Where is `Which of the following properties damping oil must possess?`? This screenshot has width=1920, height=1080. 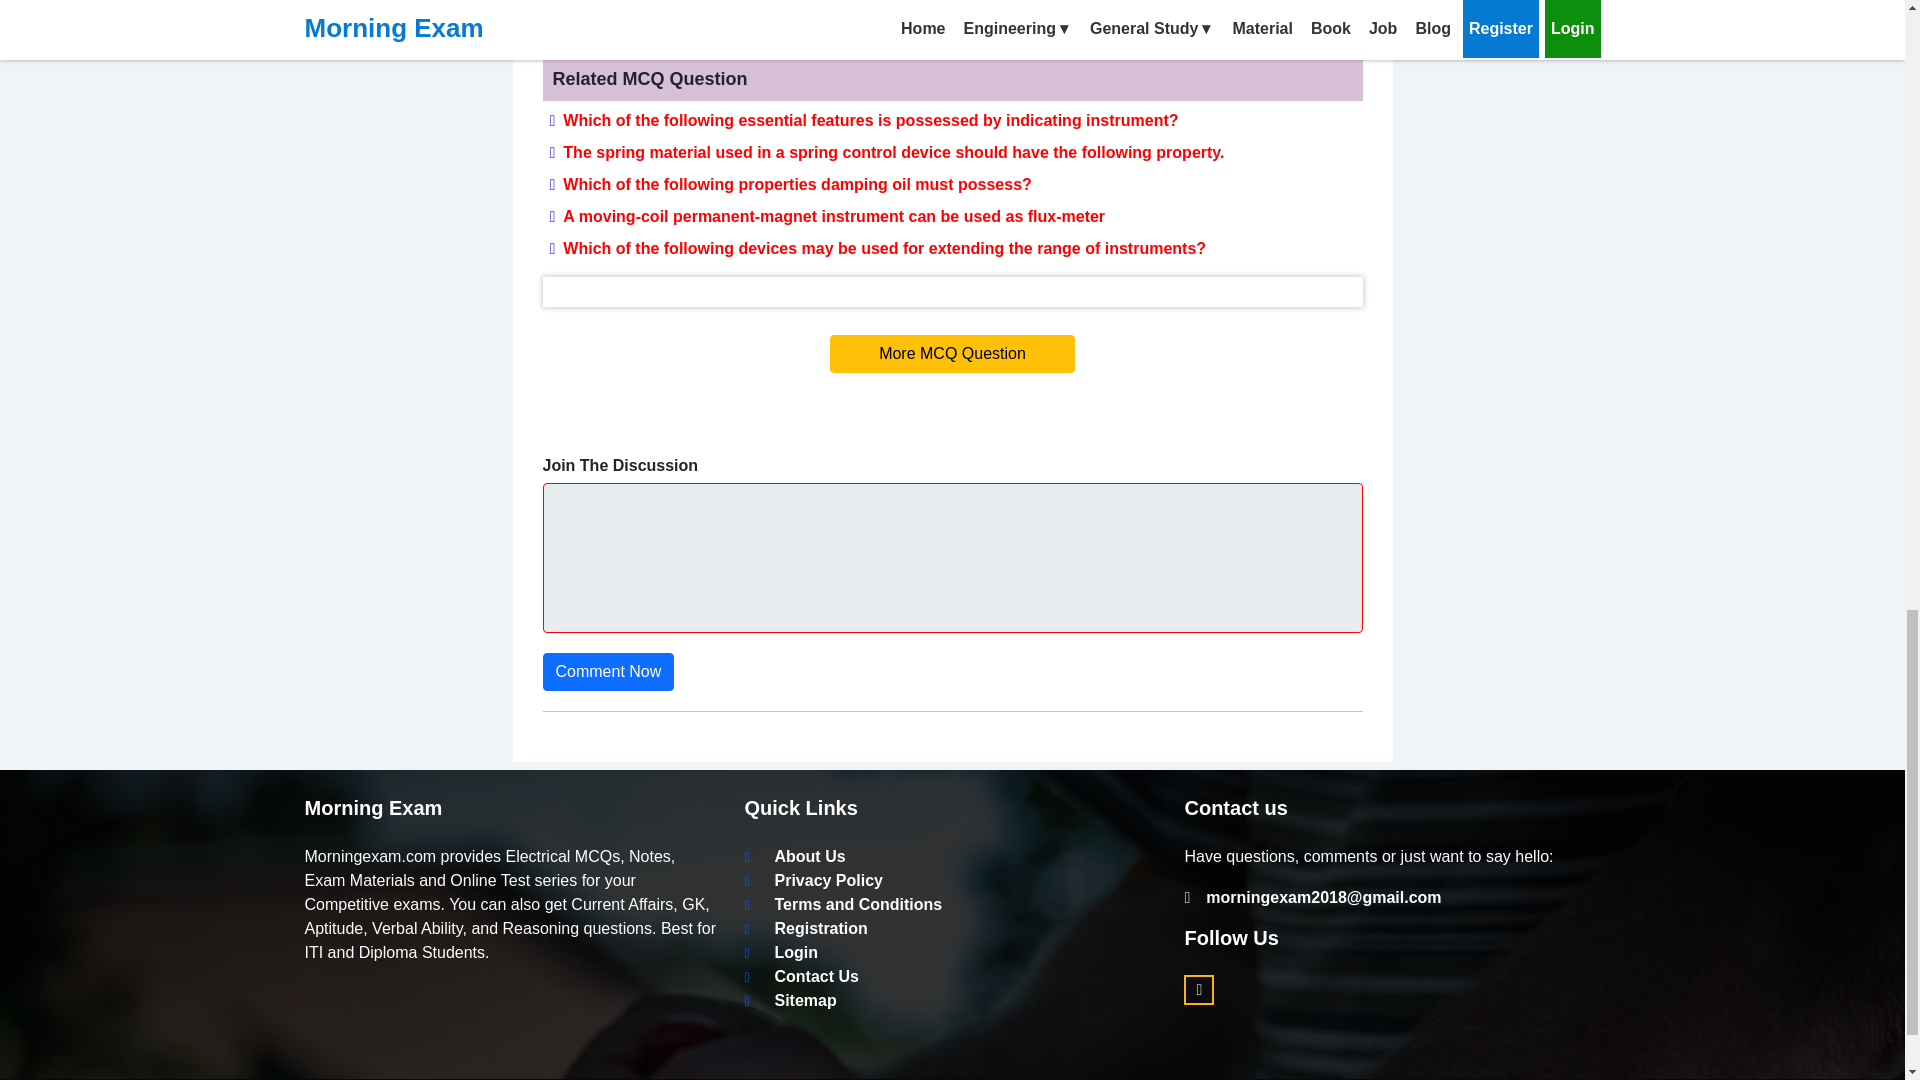 Which of the following properties damping oil must possess? is located at coordinates (792, 184).